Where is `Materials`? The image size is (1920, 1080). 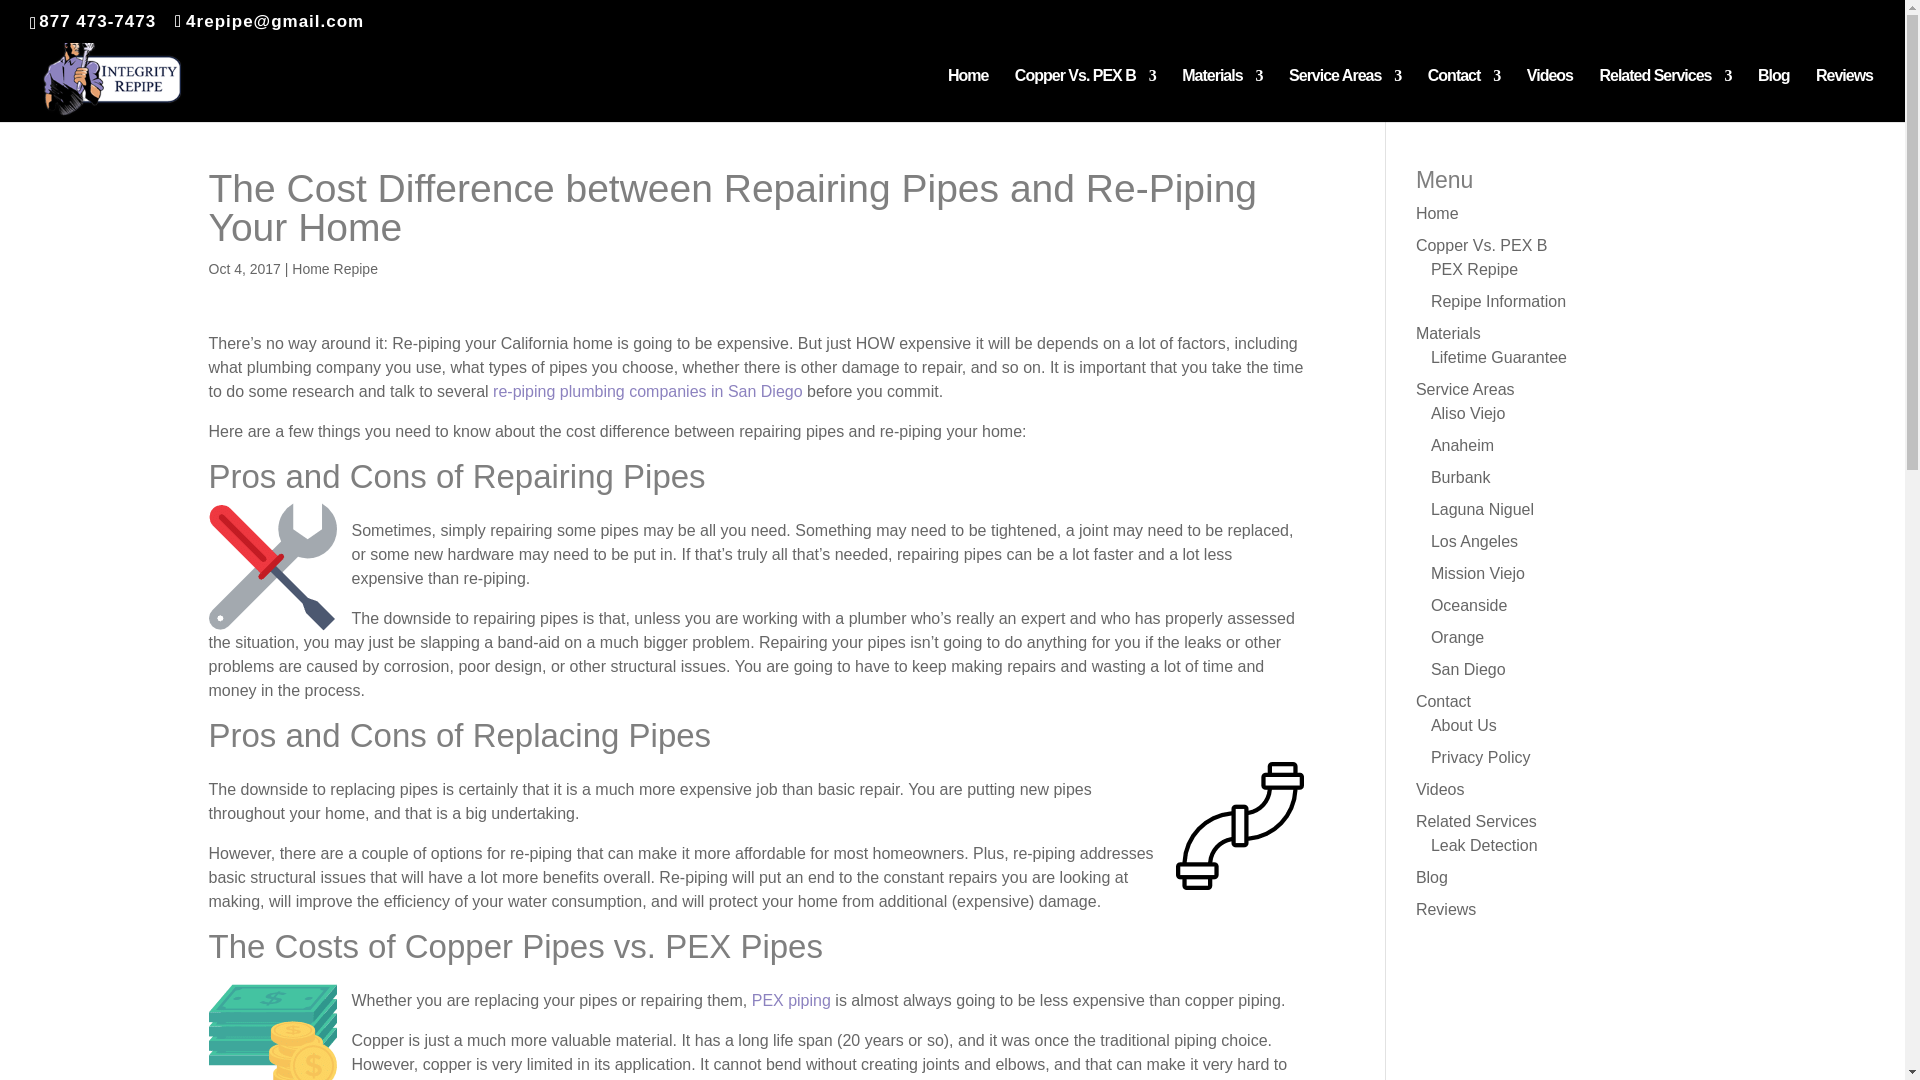
Materials is located at coordinates (1222, 96).